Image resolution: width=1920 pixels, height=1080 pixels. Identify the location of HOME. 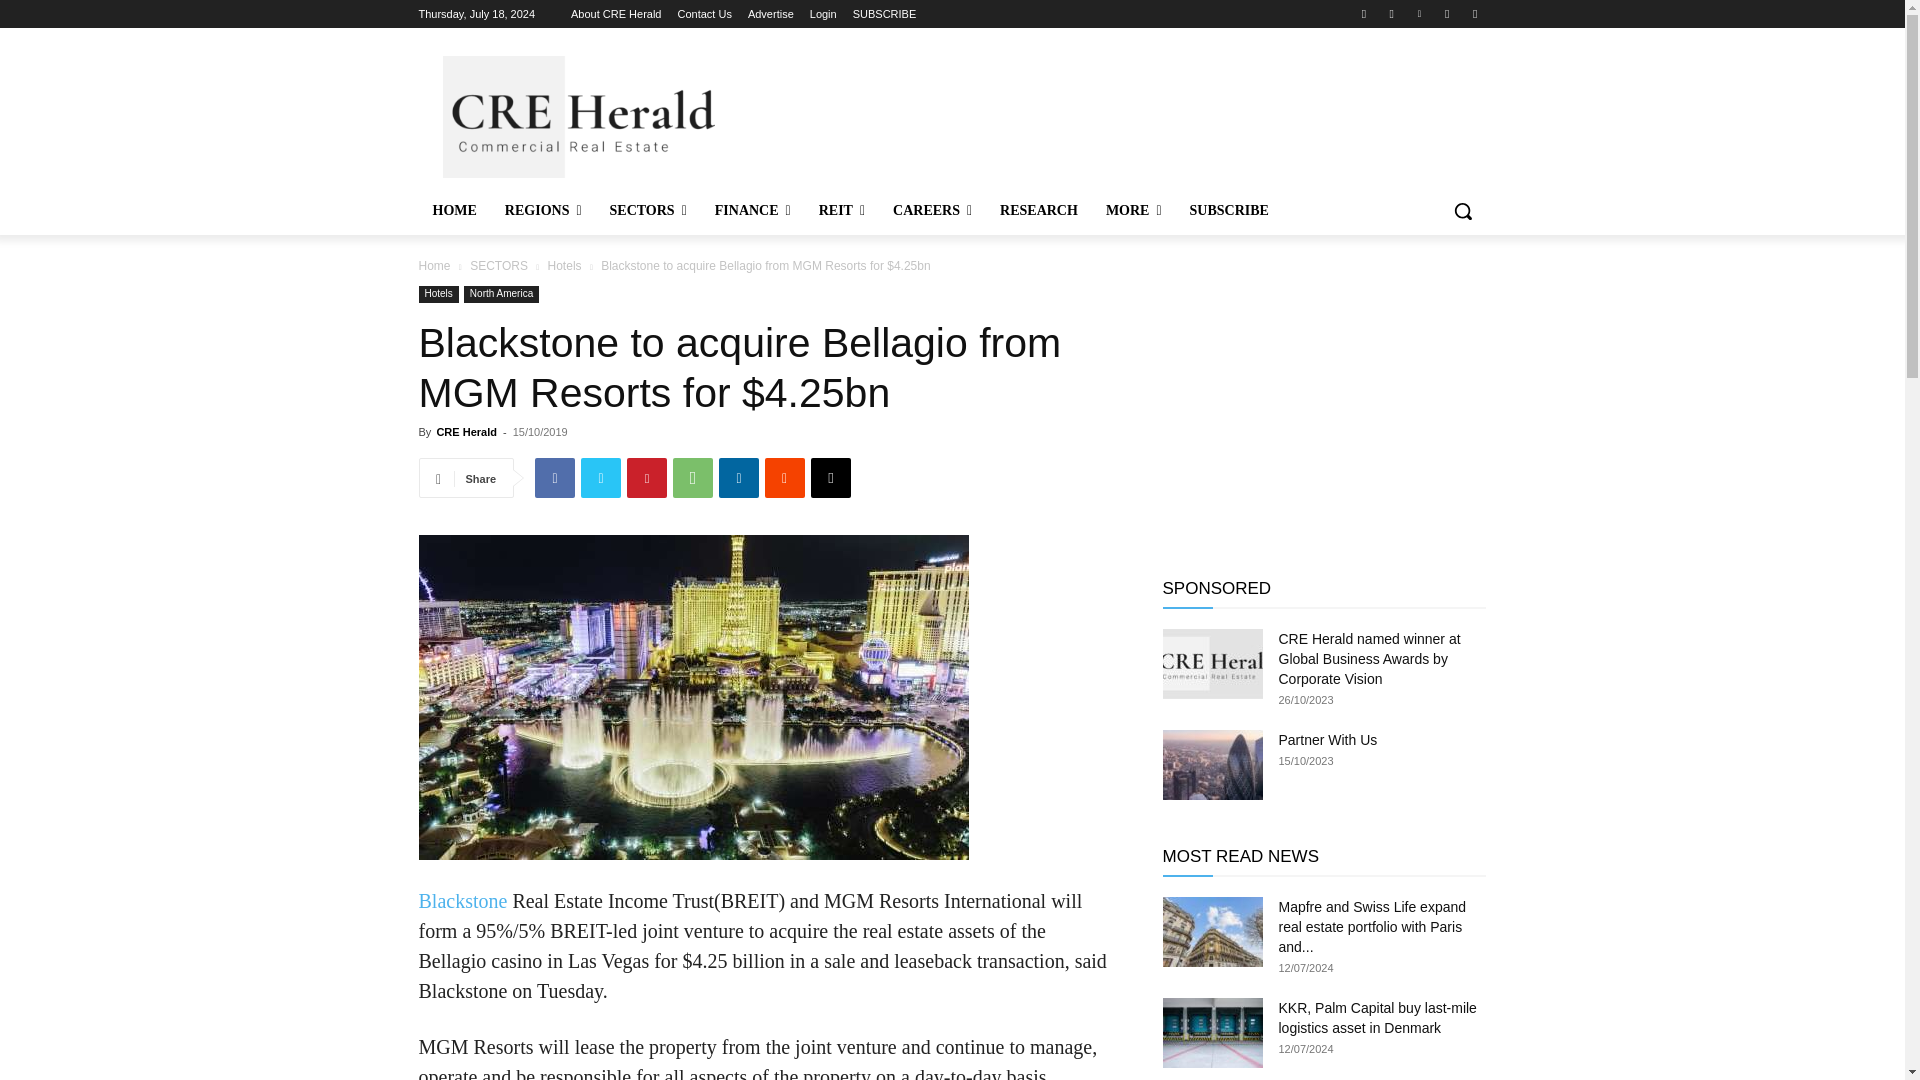
(454, 210).